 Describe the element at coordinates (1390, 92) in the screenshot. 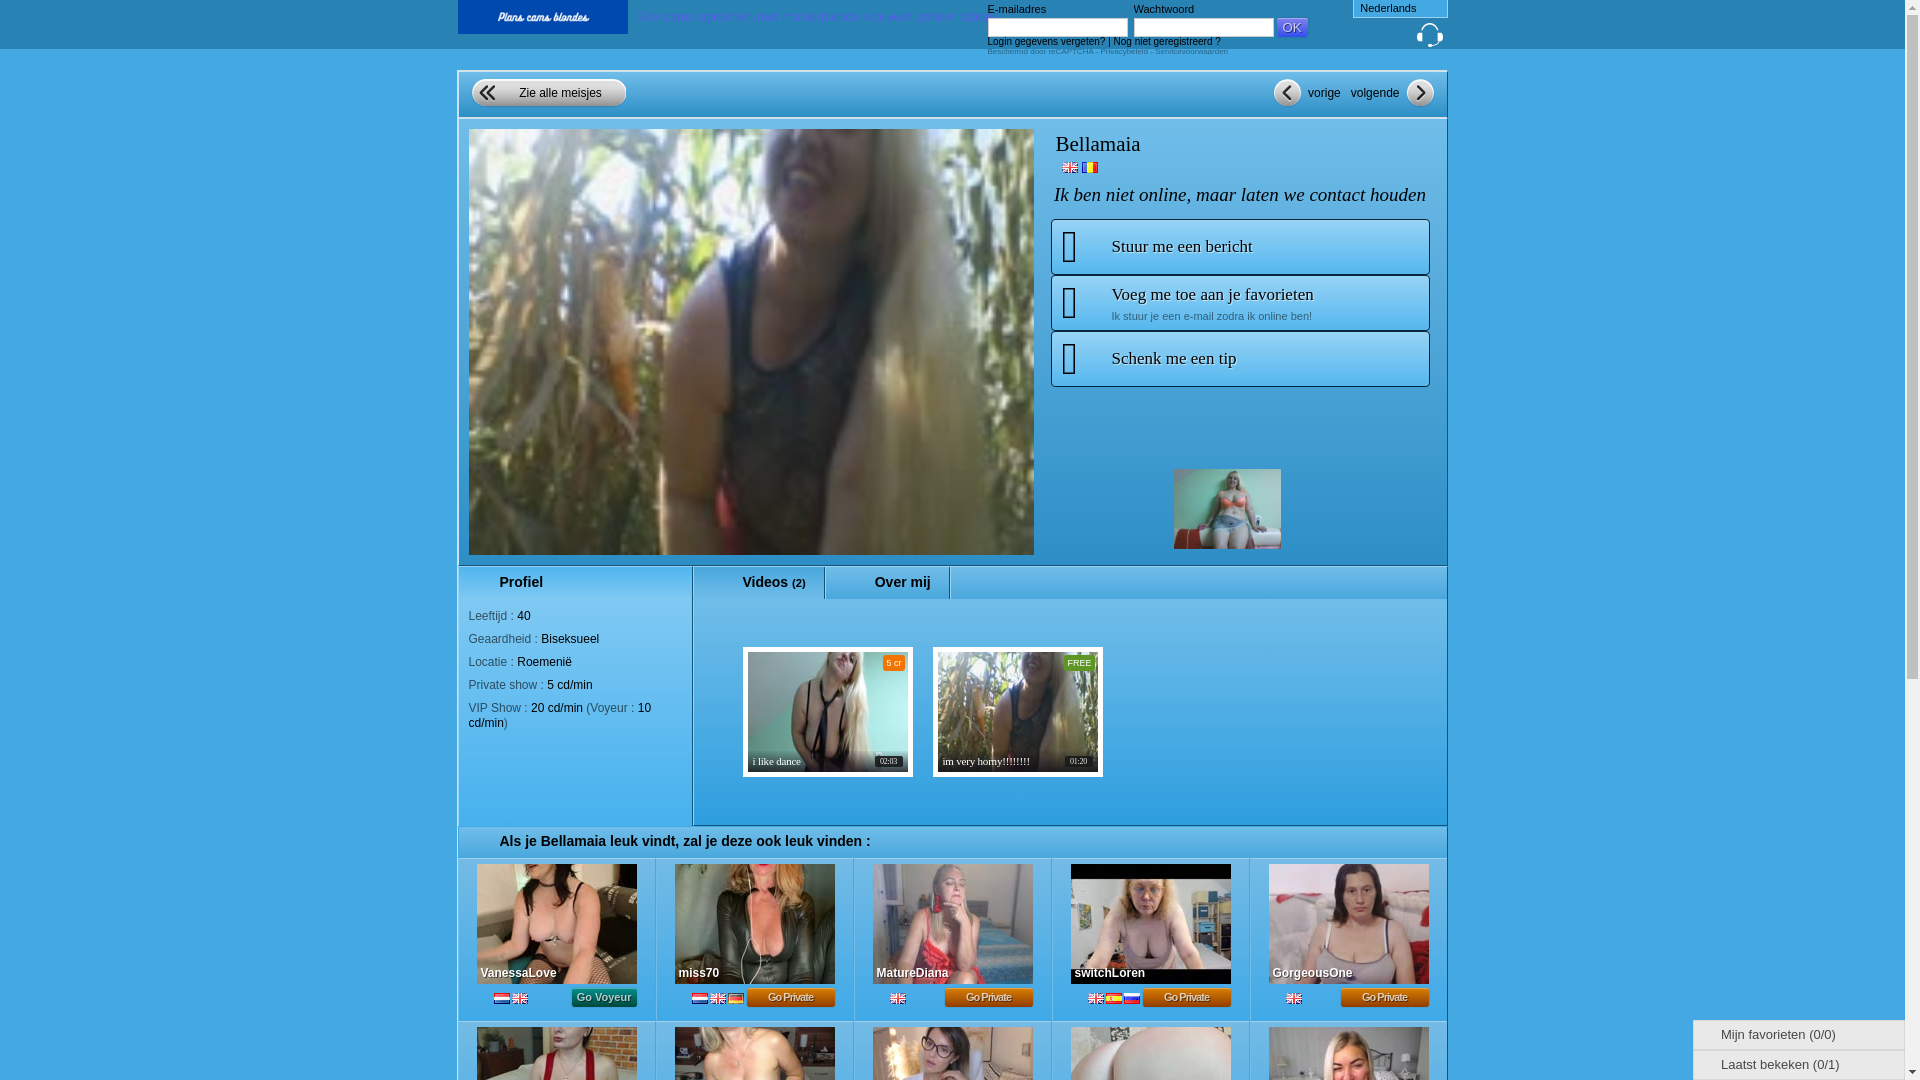

I see `volgende` at that location.